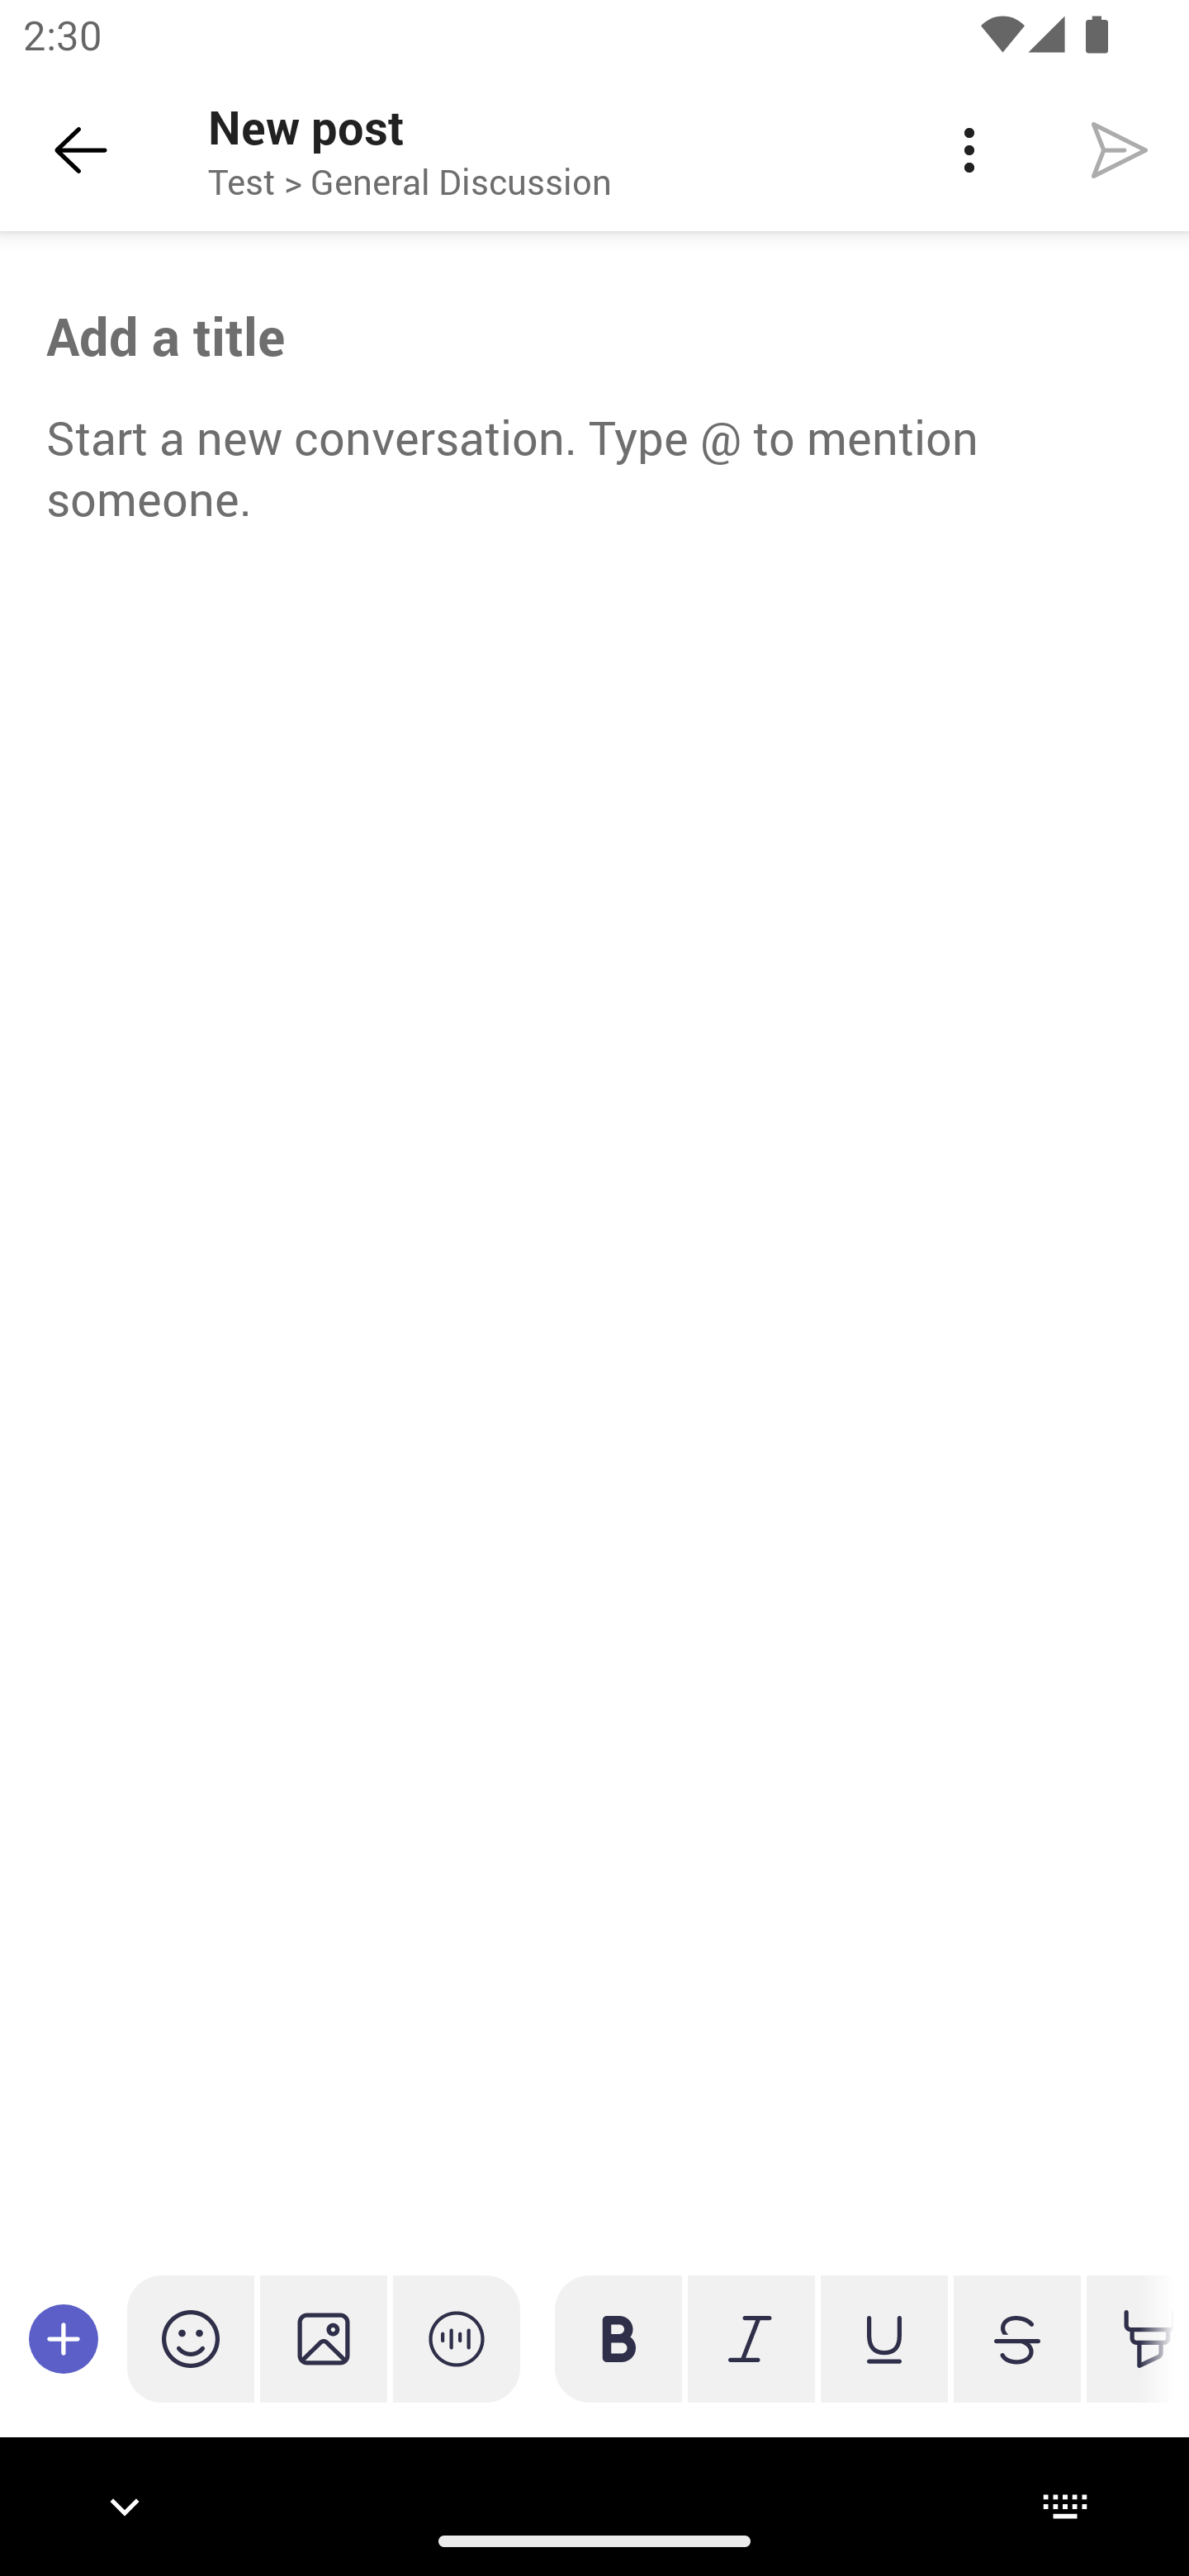 The height and width of the screenshot is (2576, 1189). I want to click on Email options, so click(969, 150).